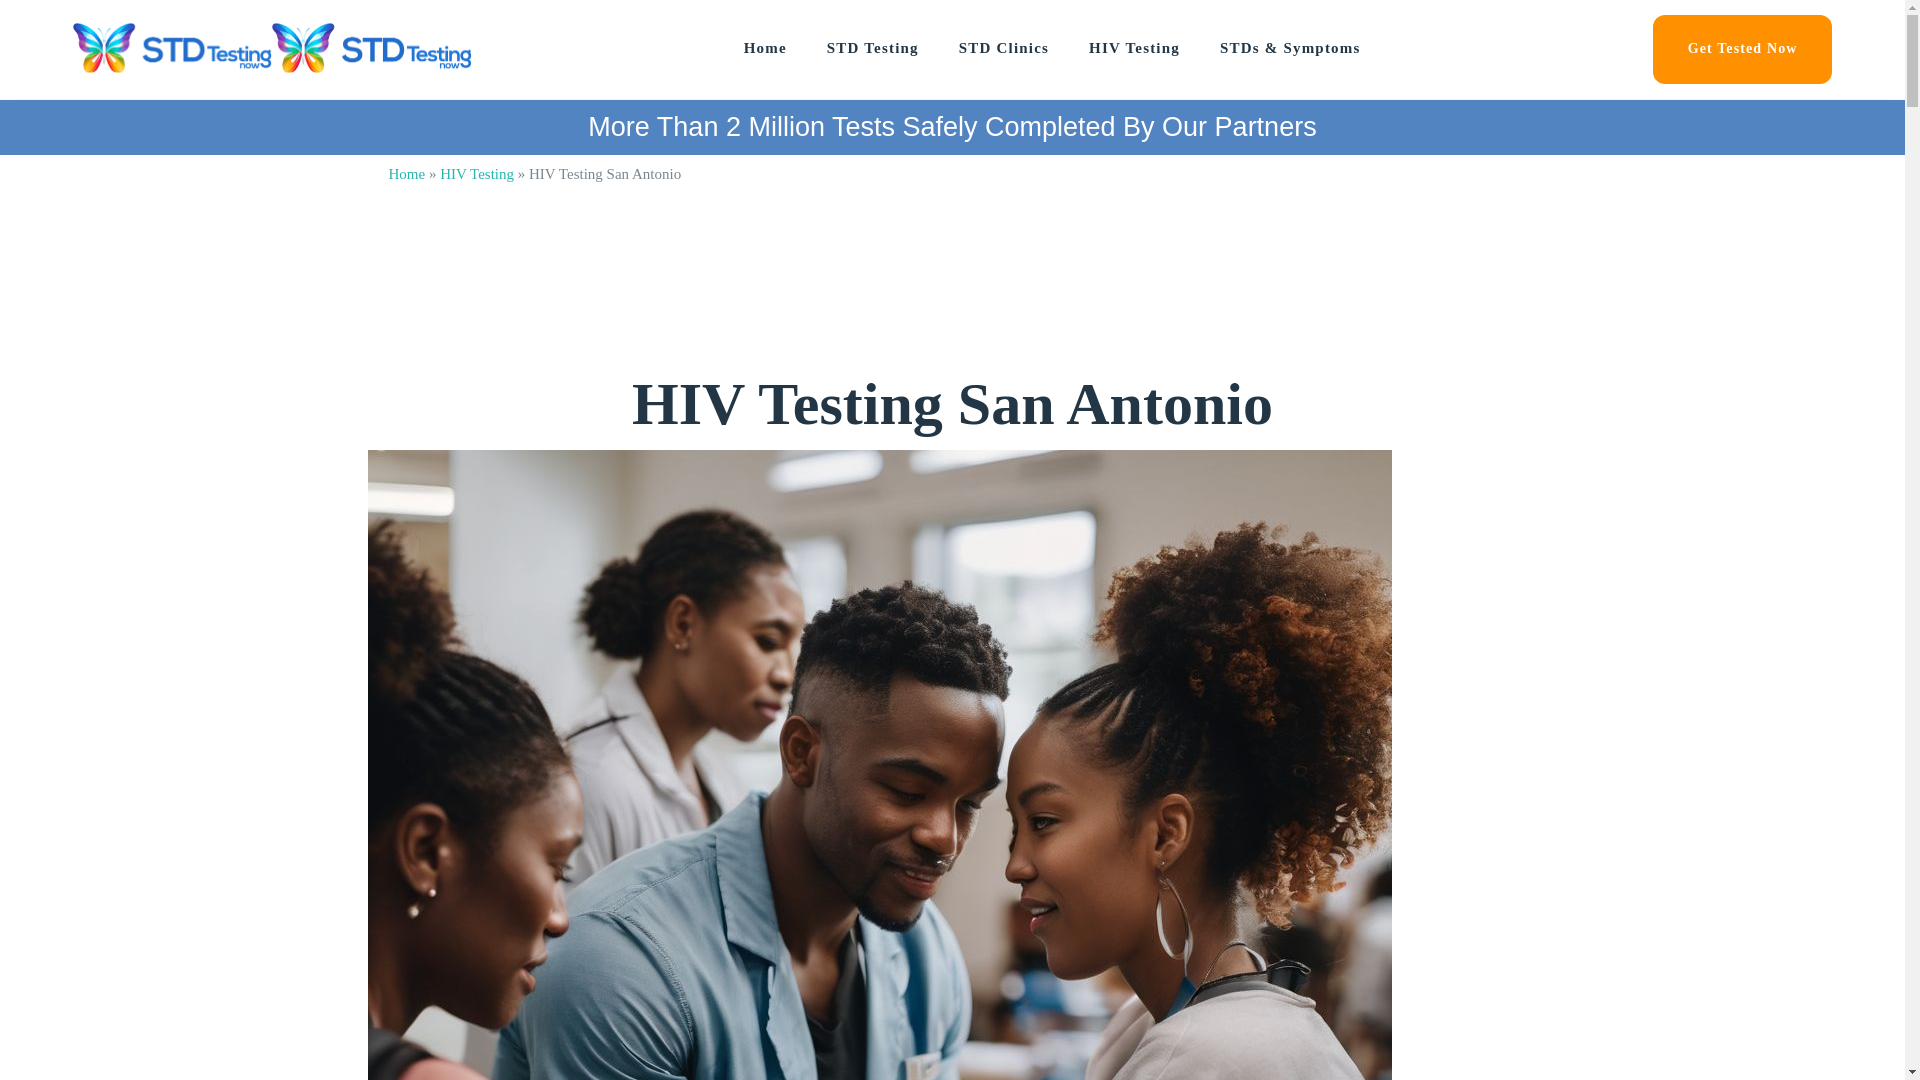 The height and width of the screenshot is (1080, 1920). I want to click on STD Clinics, so click(1003, 48).